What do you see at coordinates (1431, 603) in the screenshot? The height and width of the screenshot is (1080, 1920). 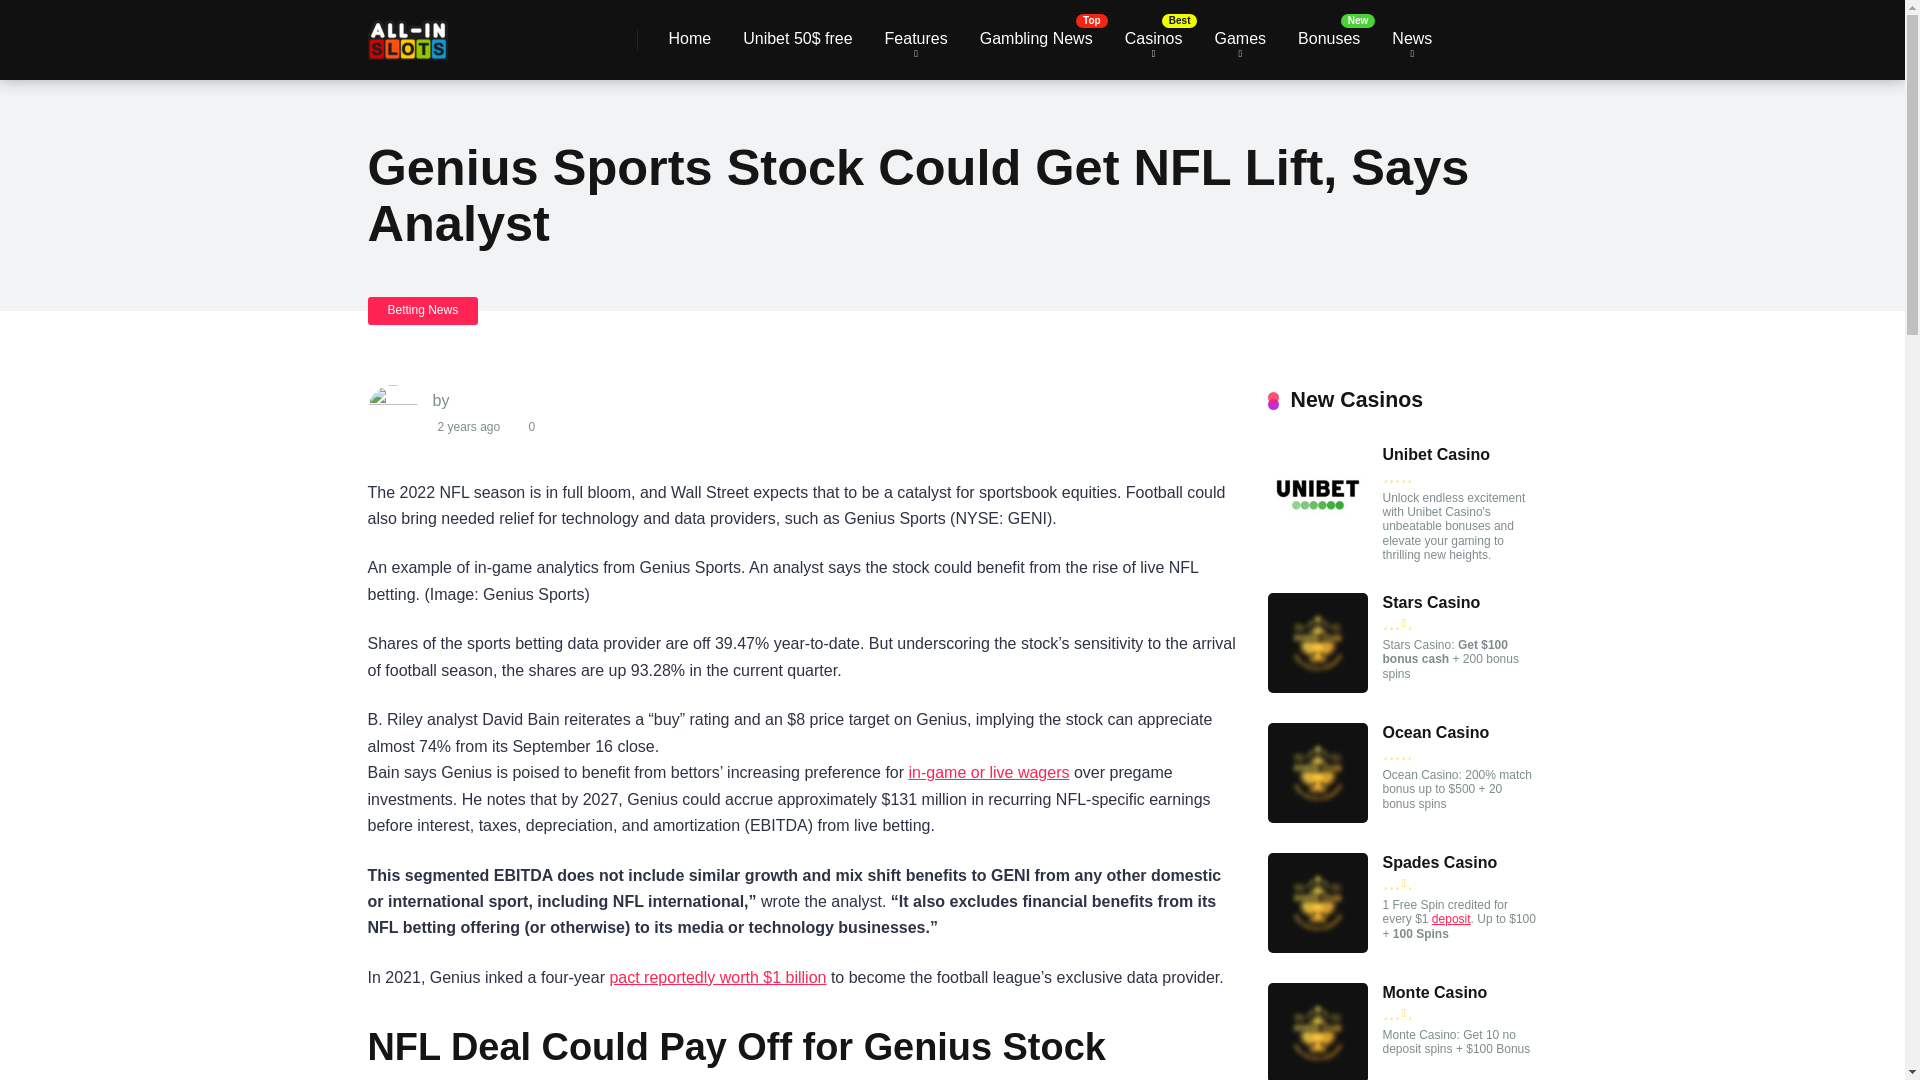 I see `Stars Casino` at bounding box center [1431, 603].